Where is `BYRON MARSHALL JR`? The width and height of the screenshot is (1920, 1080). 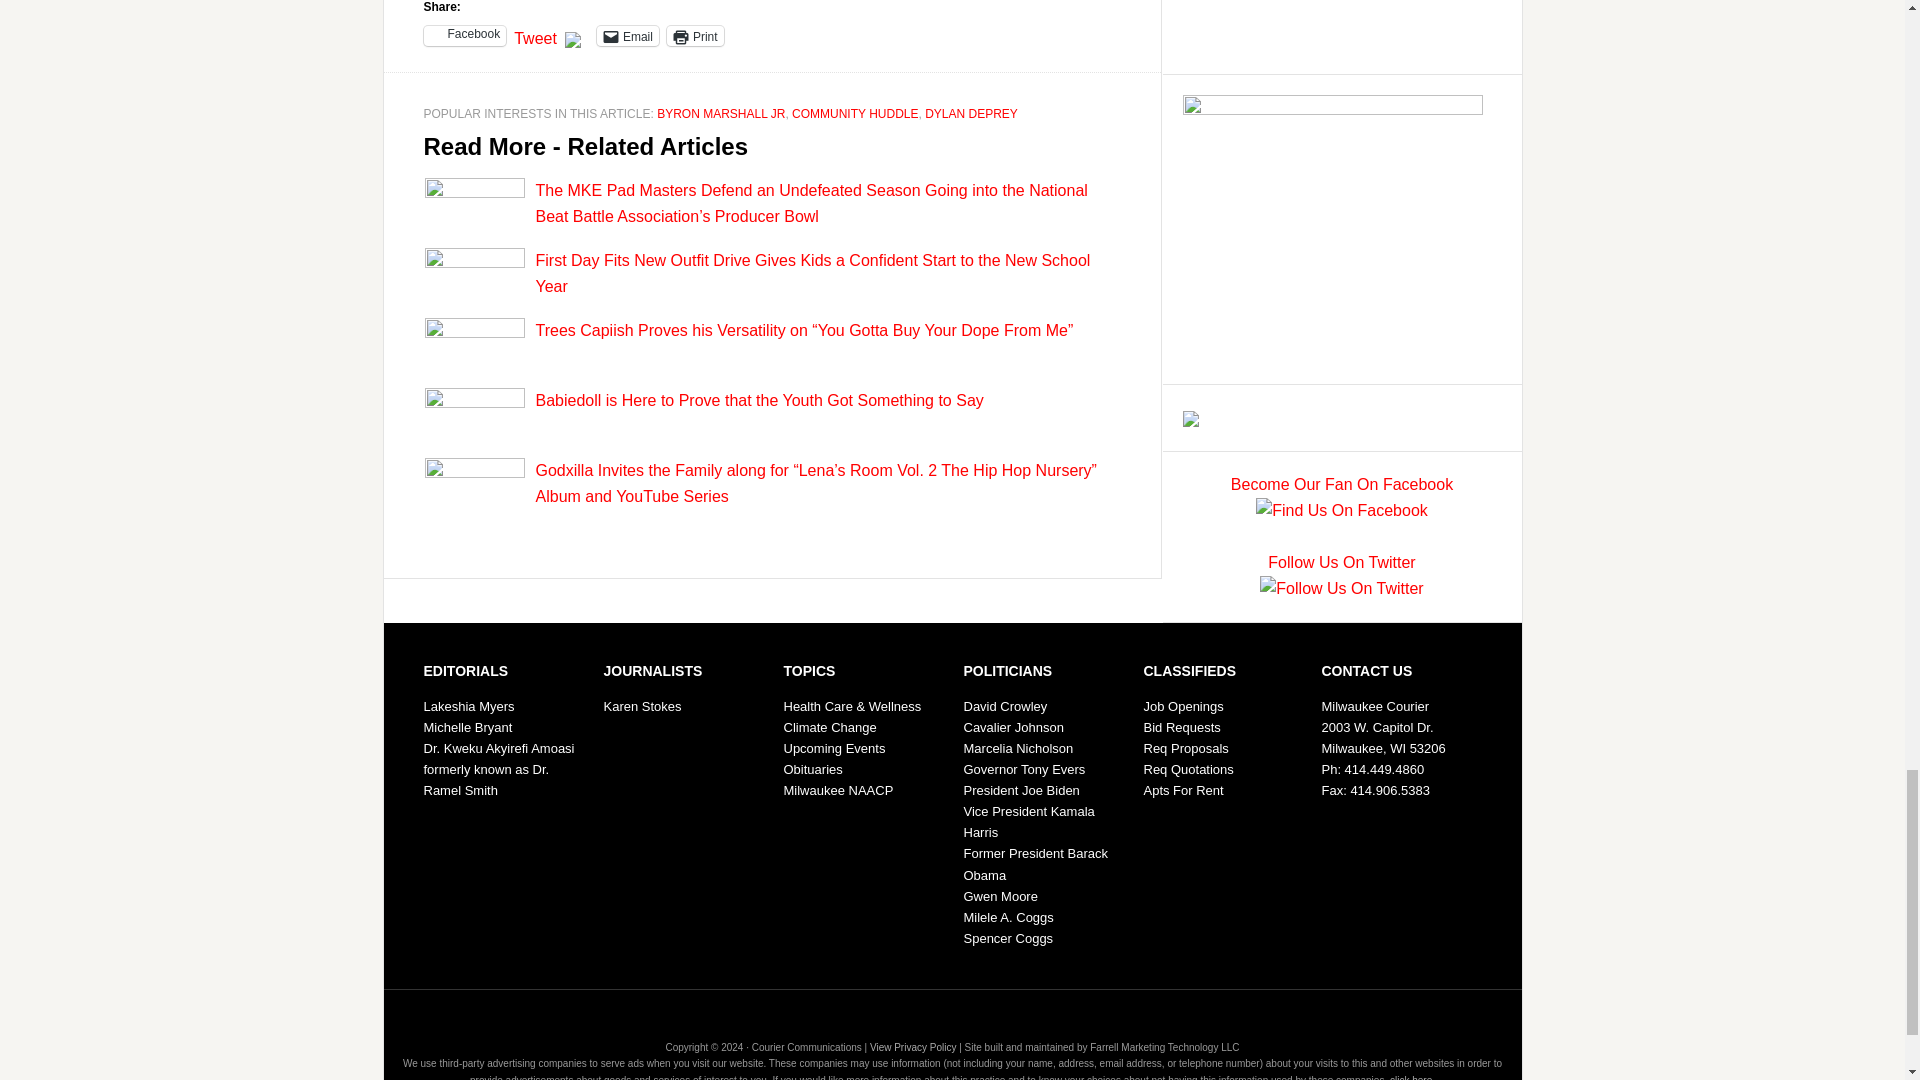 BYRON MARSHALL JR is located at coordinates (720, 113).